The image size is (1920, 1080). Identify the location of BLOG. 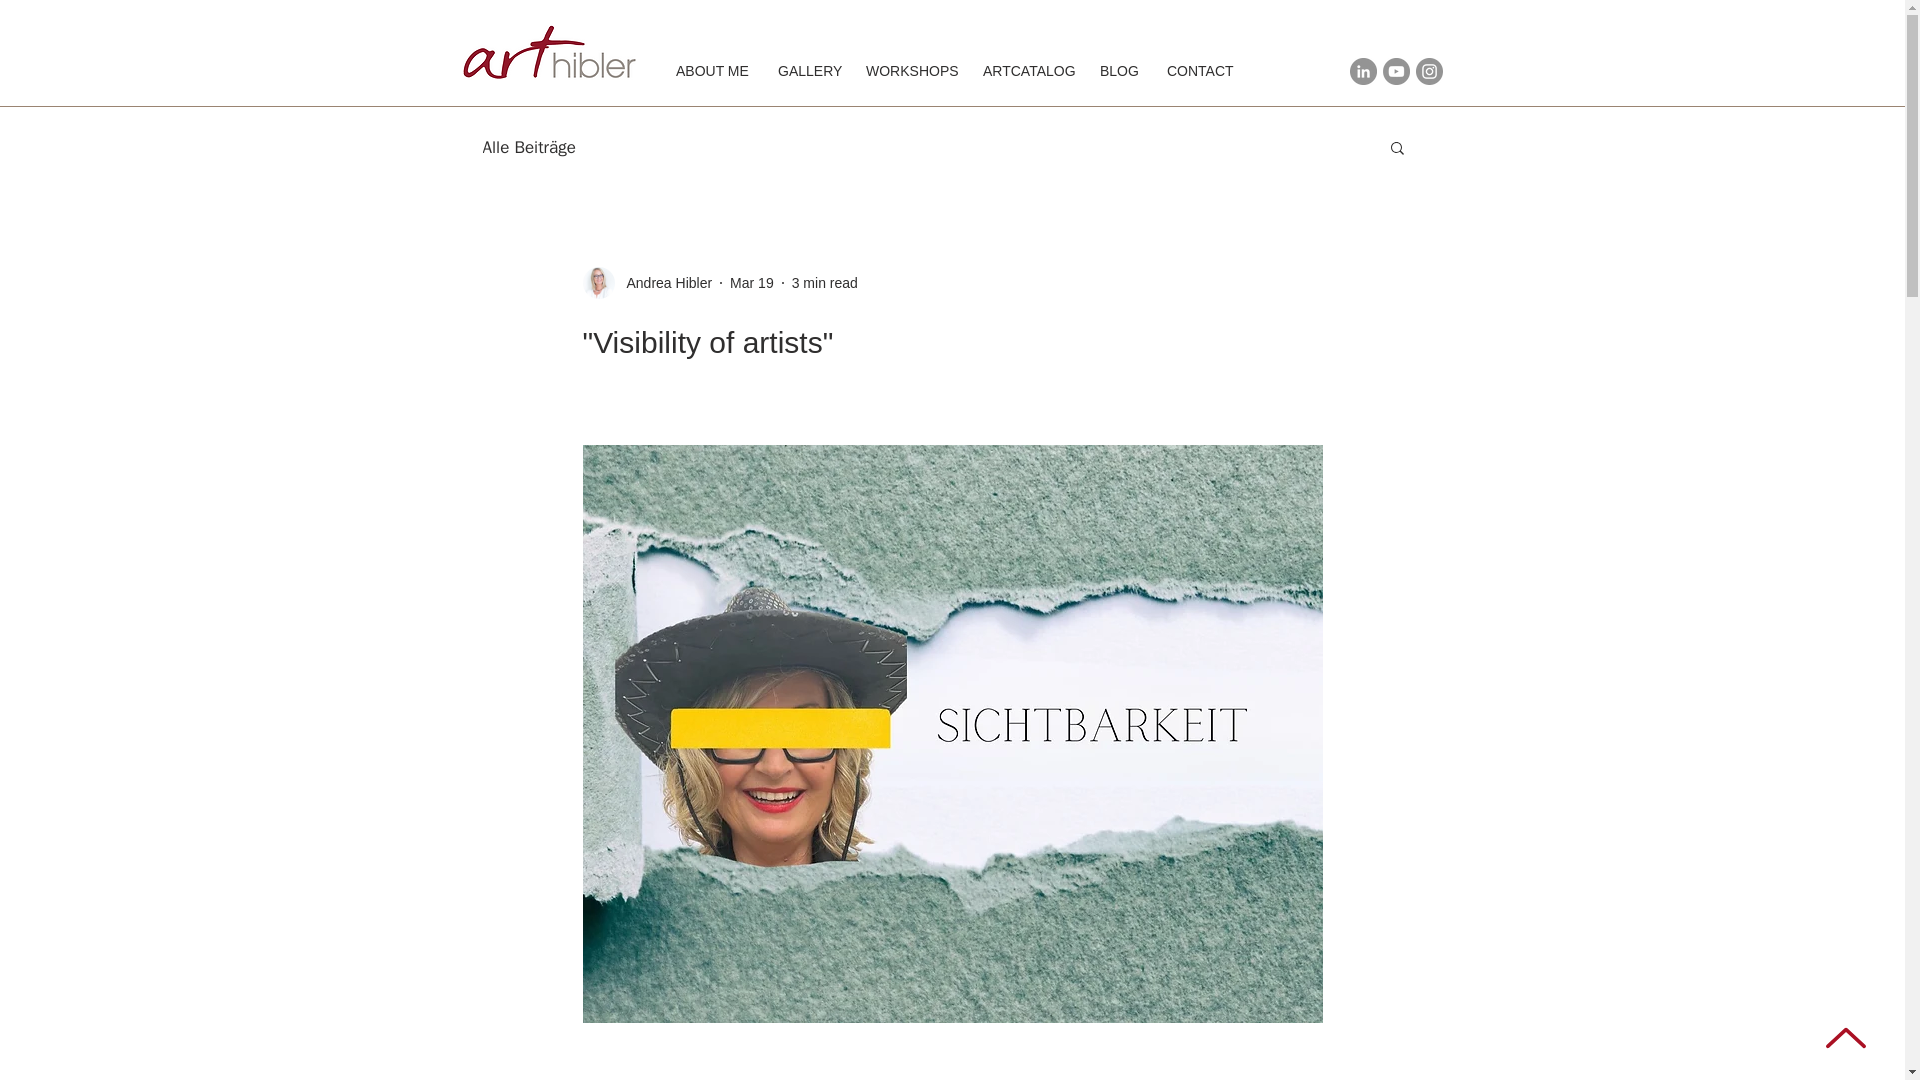
(1118, 72).